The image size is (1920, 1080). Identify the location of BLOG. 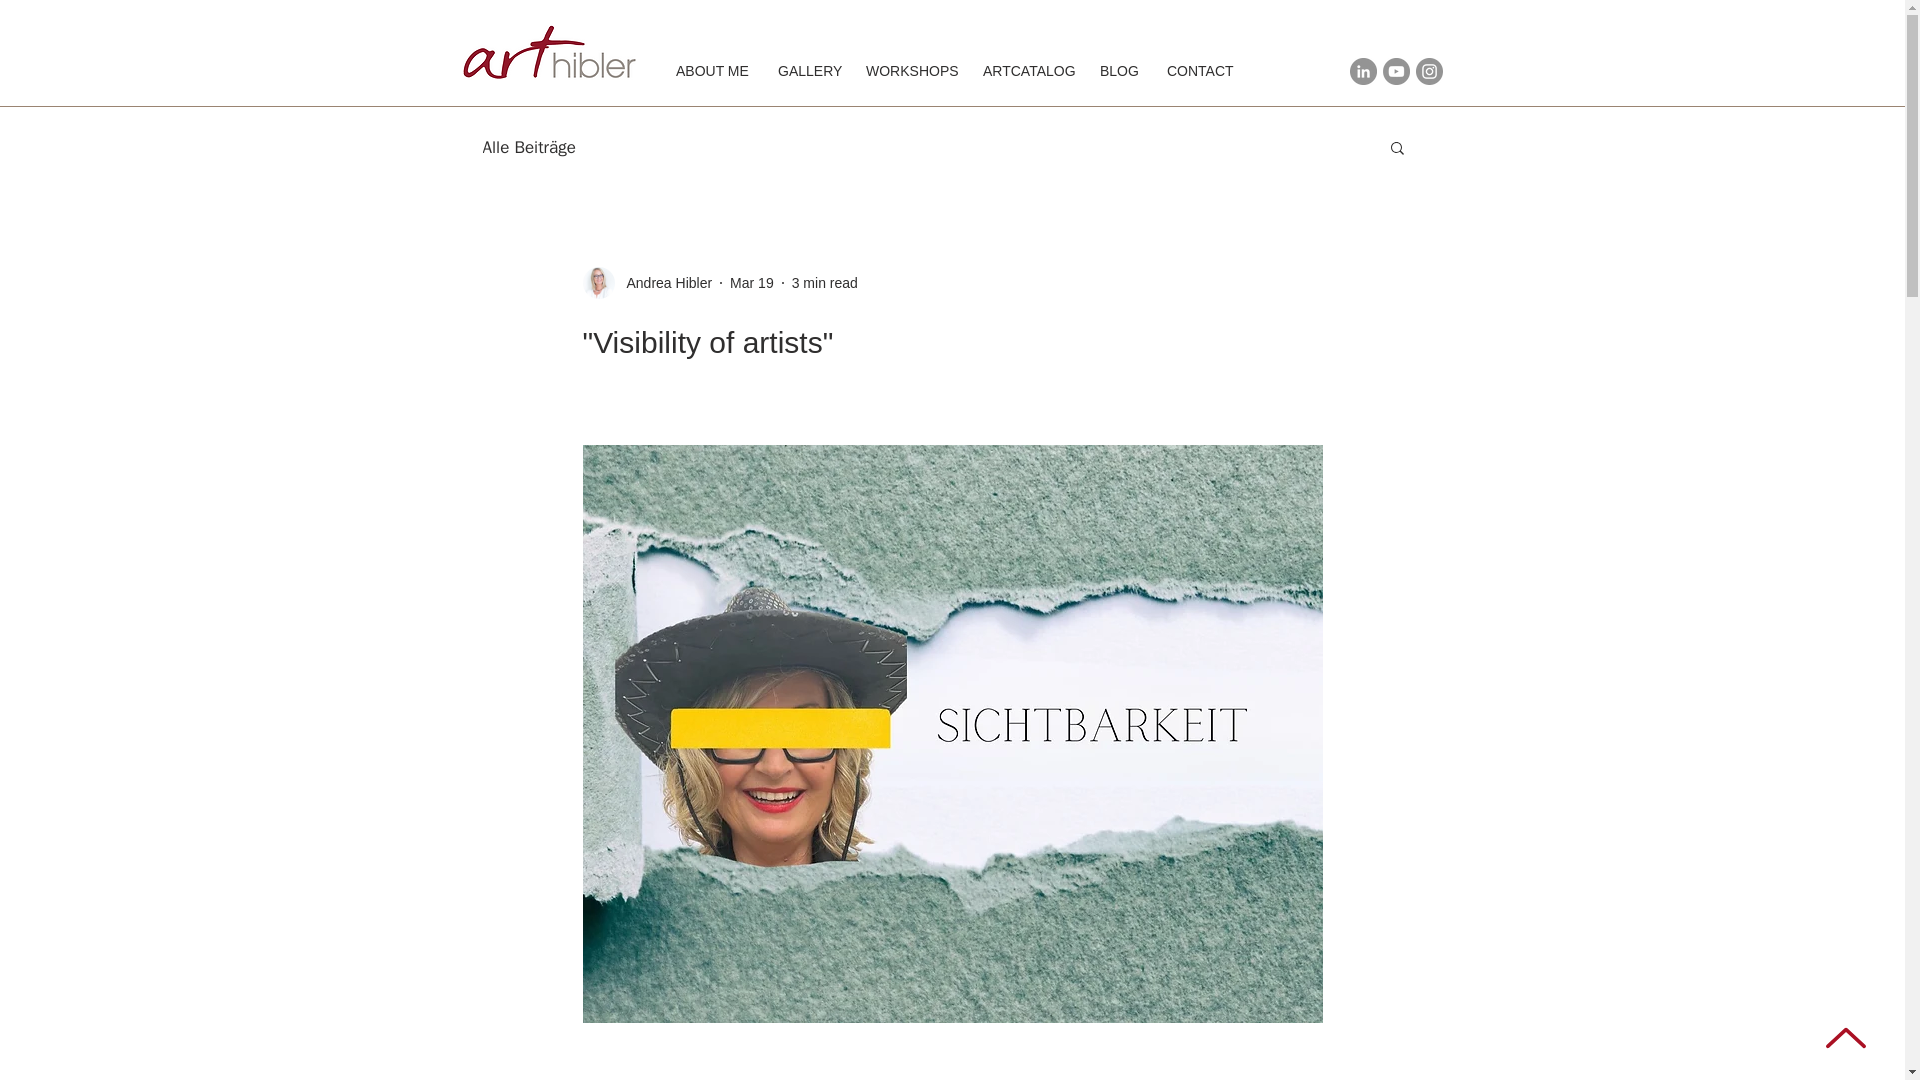
(1118, 72).